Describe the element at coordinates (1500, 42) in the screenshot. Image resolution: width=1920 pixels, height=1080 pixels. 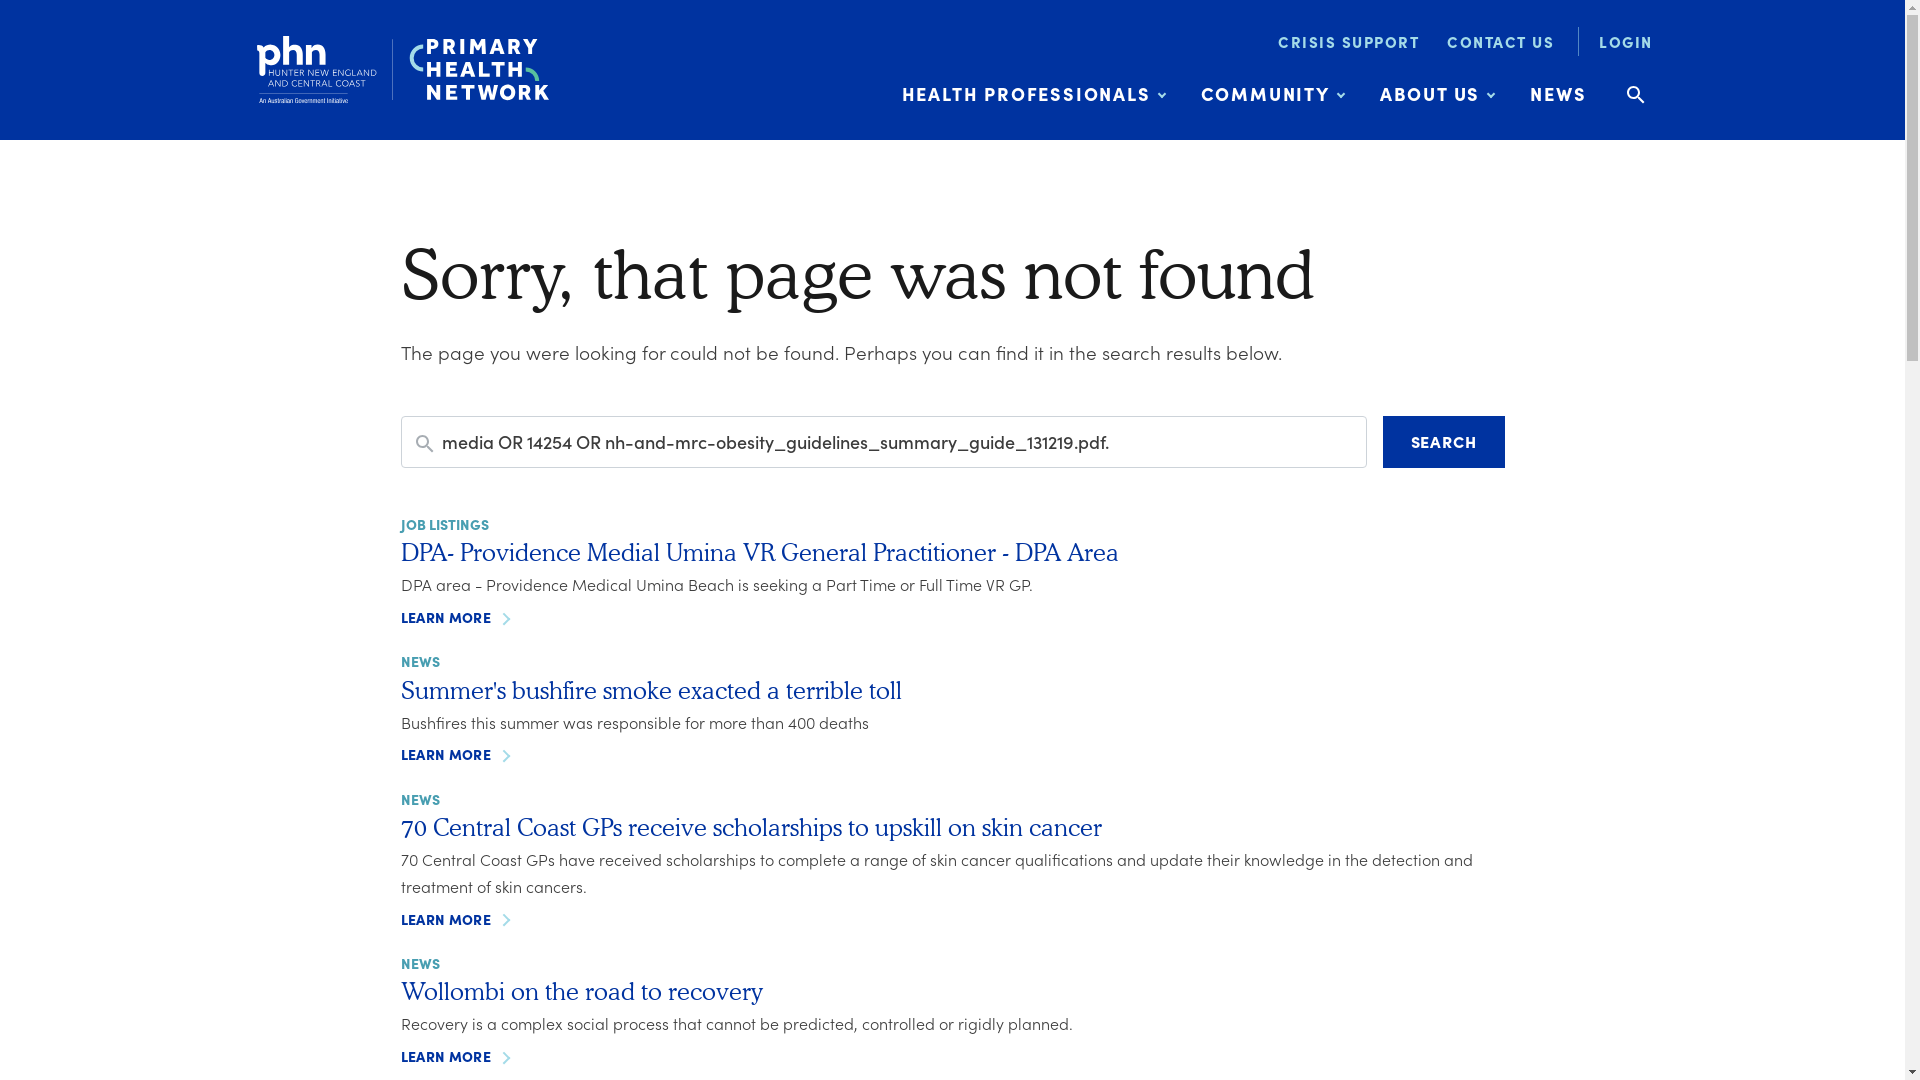
I see `CONTACT US` at that location.